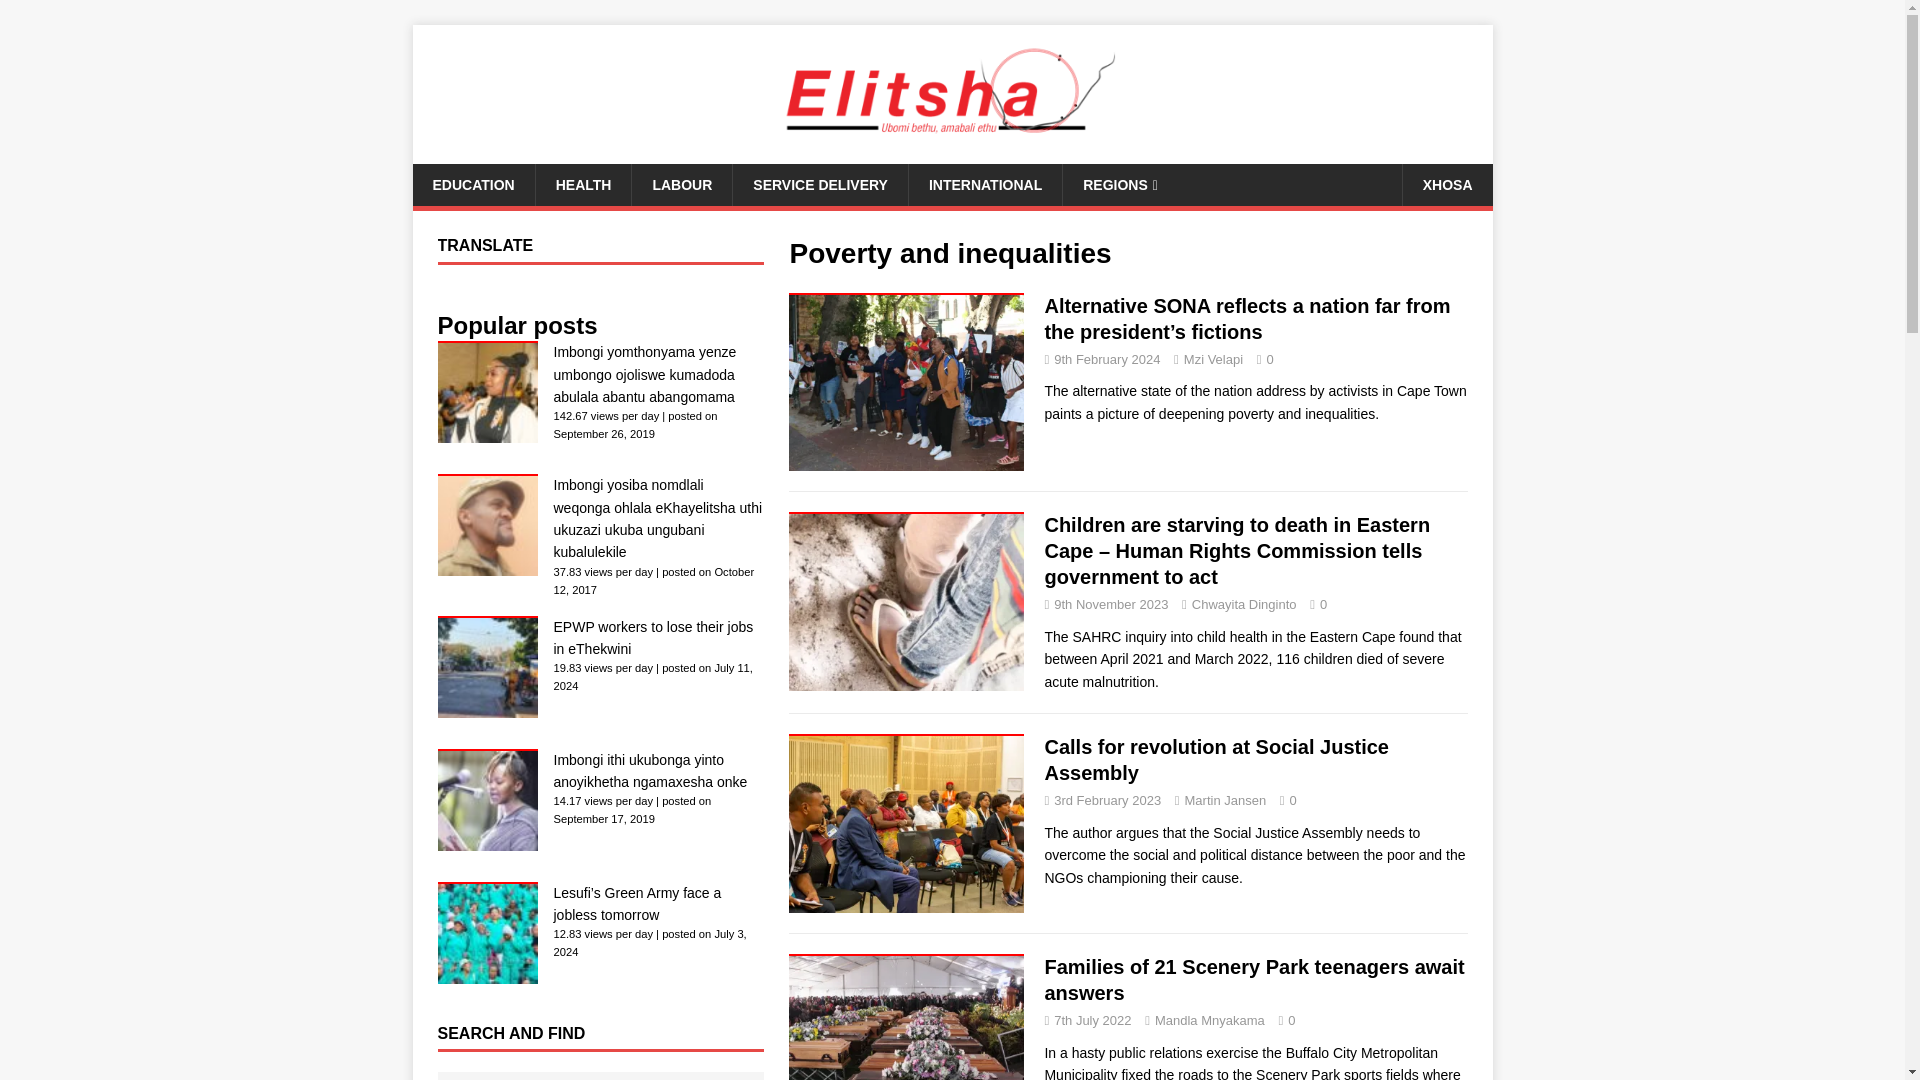 The width and height of the screenshot is (1920, 1080). What do you see at coordinates (1210, 1020) in the screenshot?
I see `Mandla Mnyakama` at bounding box center [1210, 1020].